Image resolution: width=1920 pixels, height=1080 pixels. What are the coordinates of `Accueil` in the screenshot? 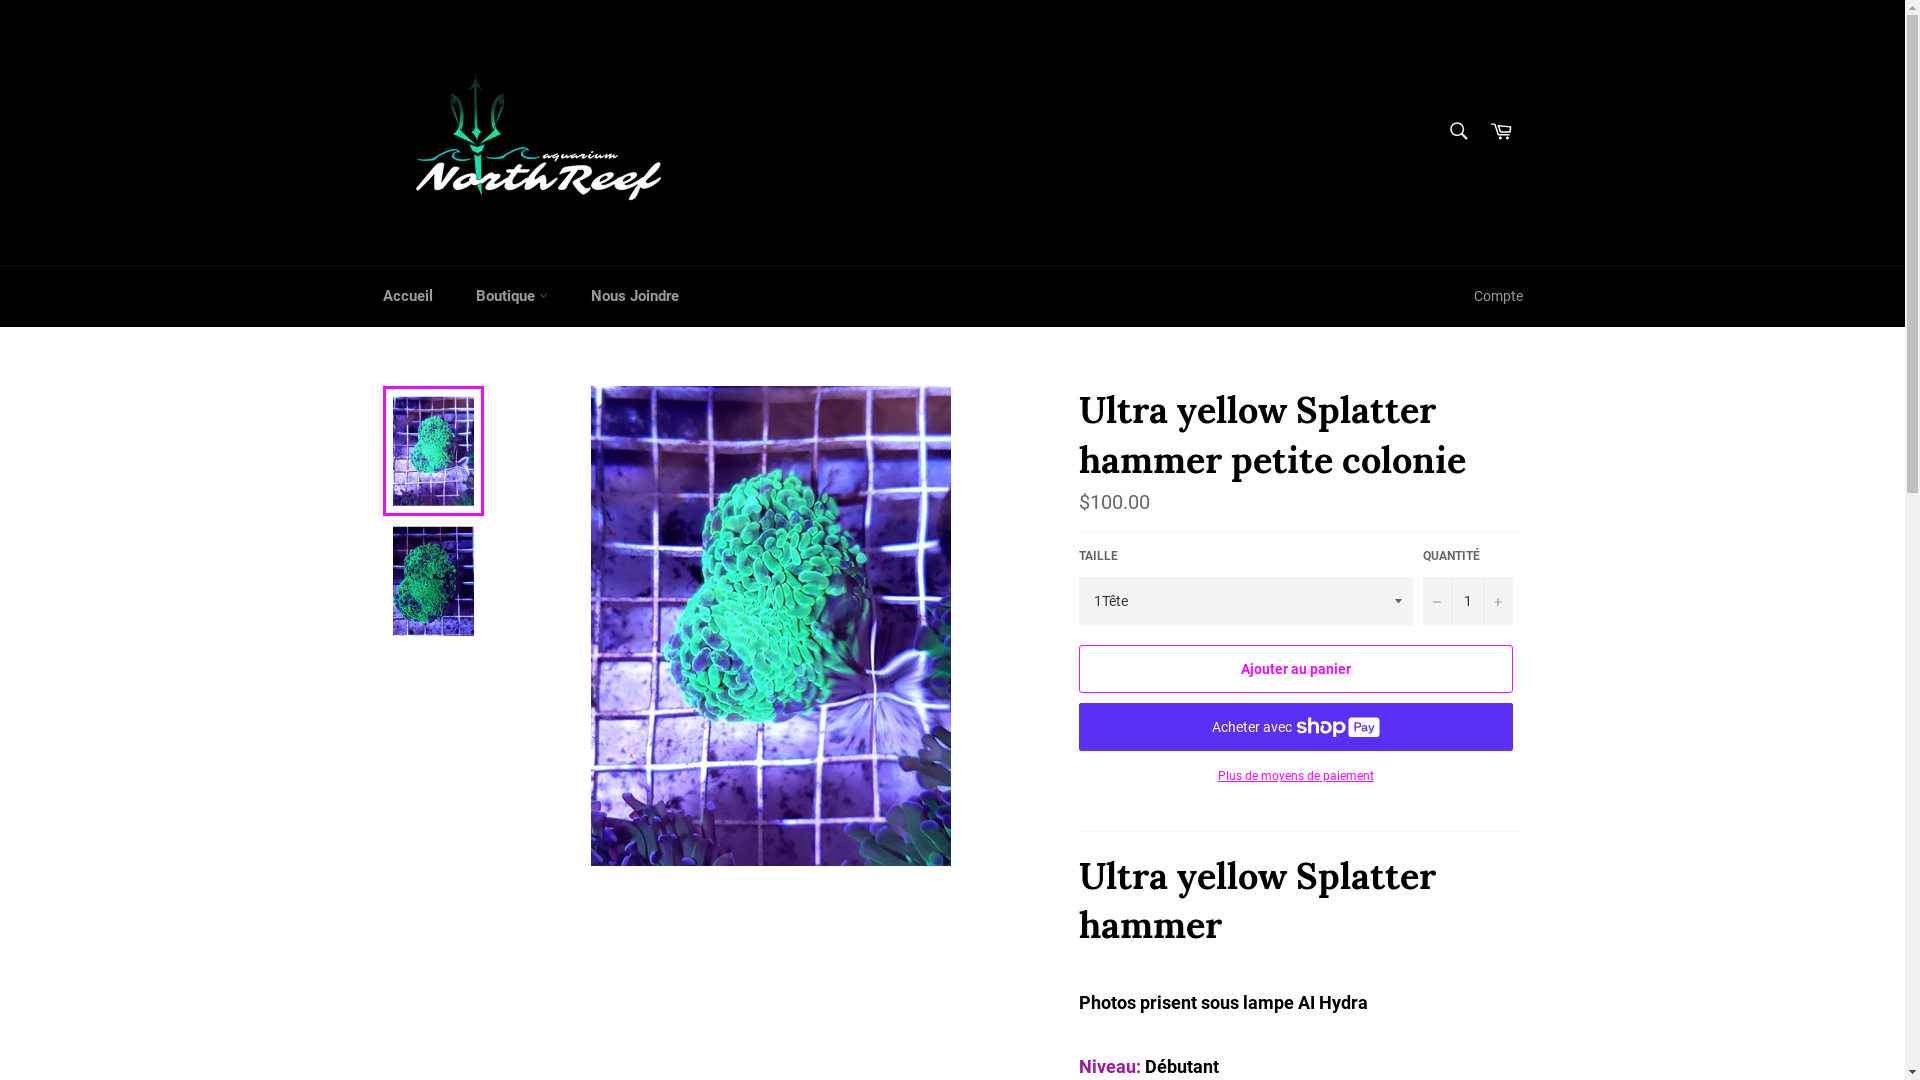 It's located at (407, 296).